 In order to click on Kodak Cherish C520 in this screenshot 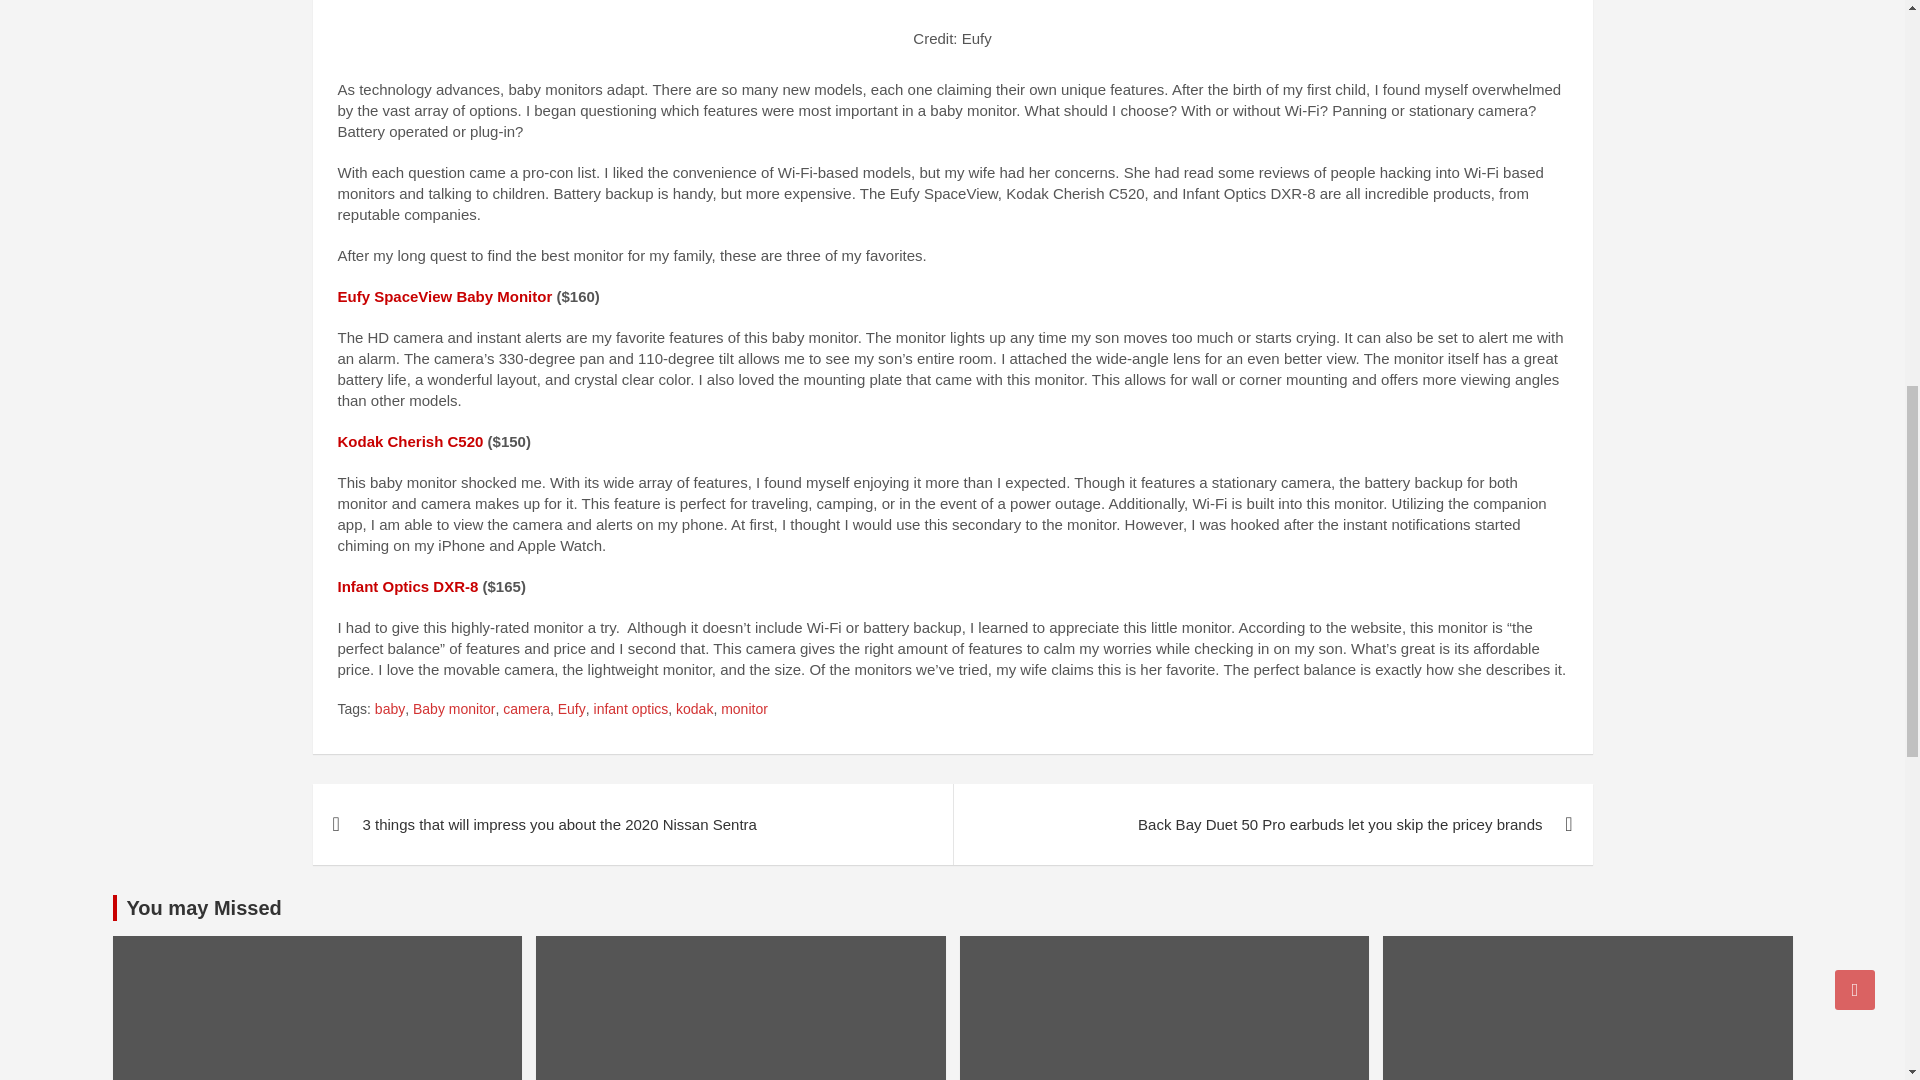, I will do `click(410, 442)`.